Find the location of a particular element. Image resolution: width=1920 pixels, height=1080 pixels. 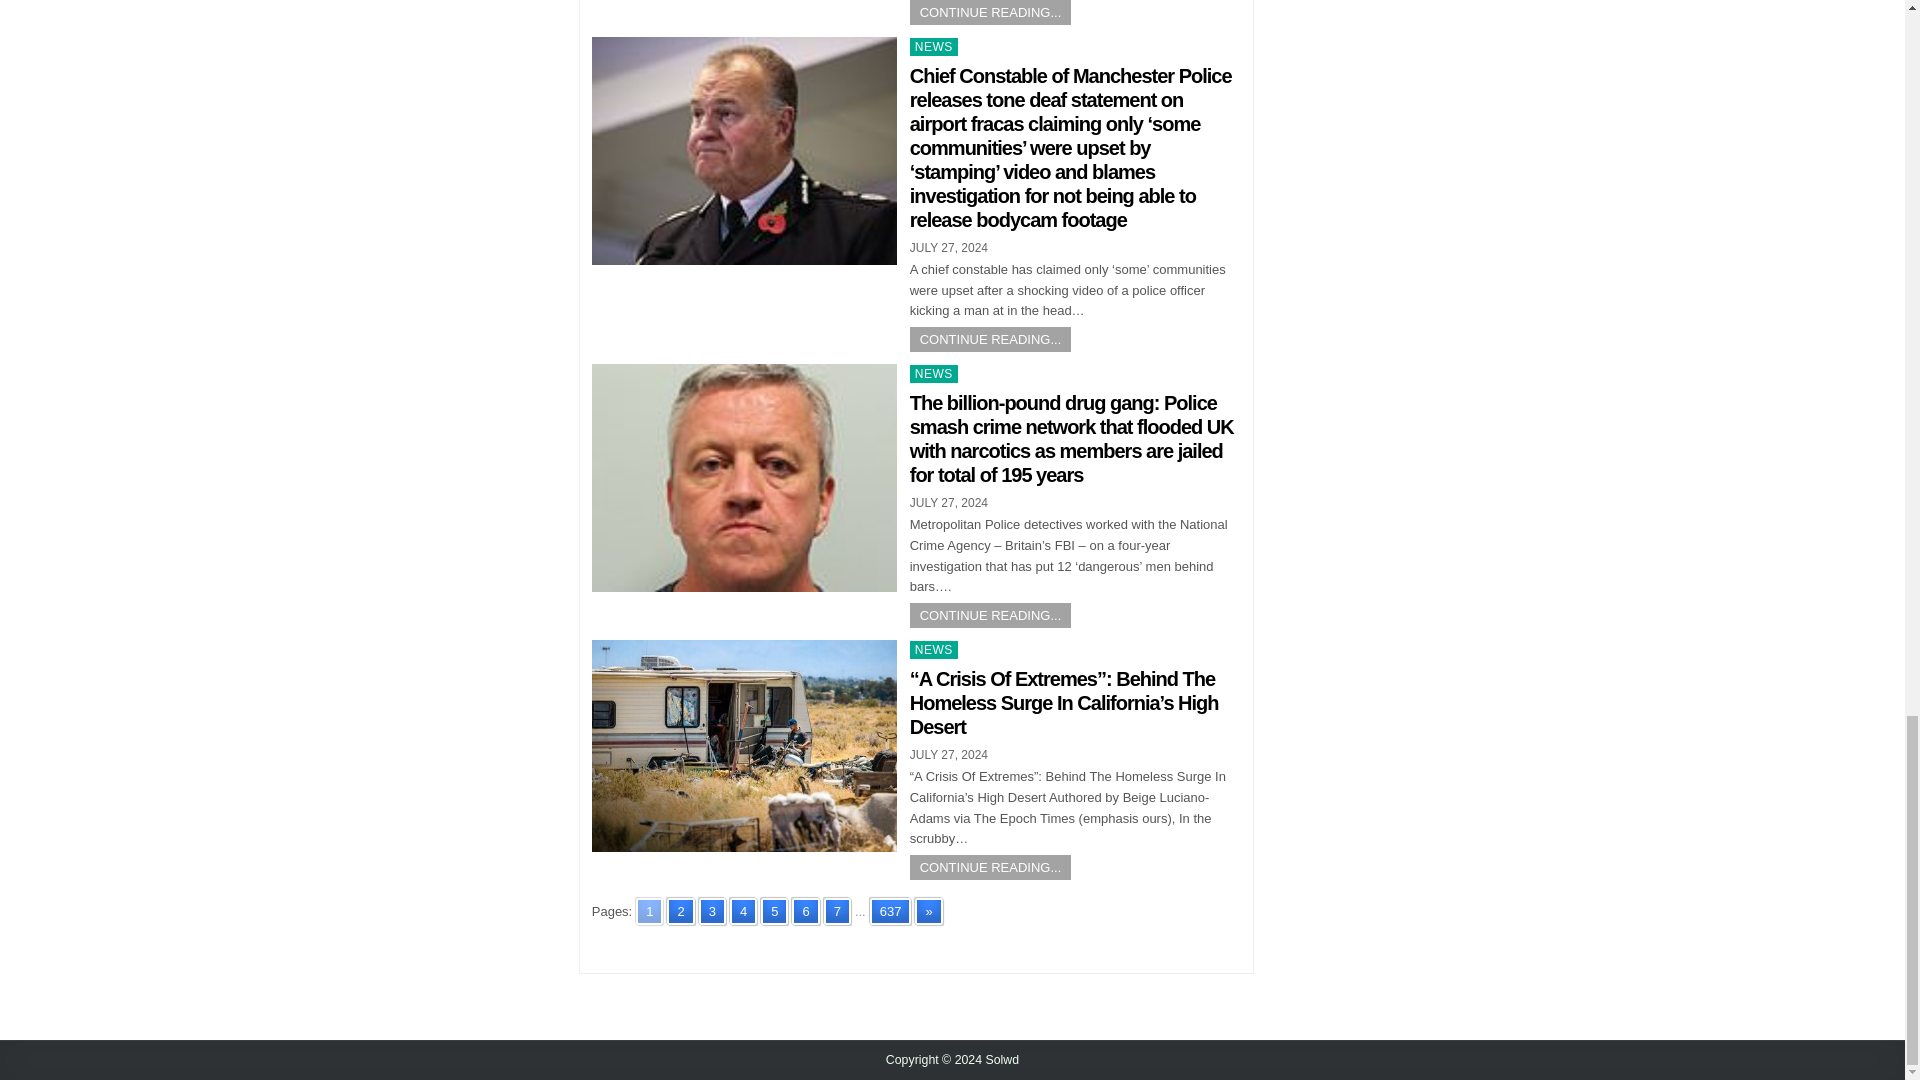

3 is located at coordinates (712, 910).